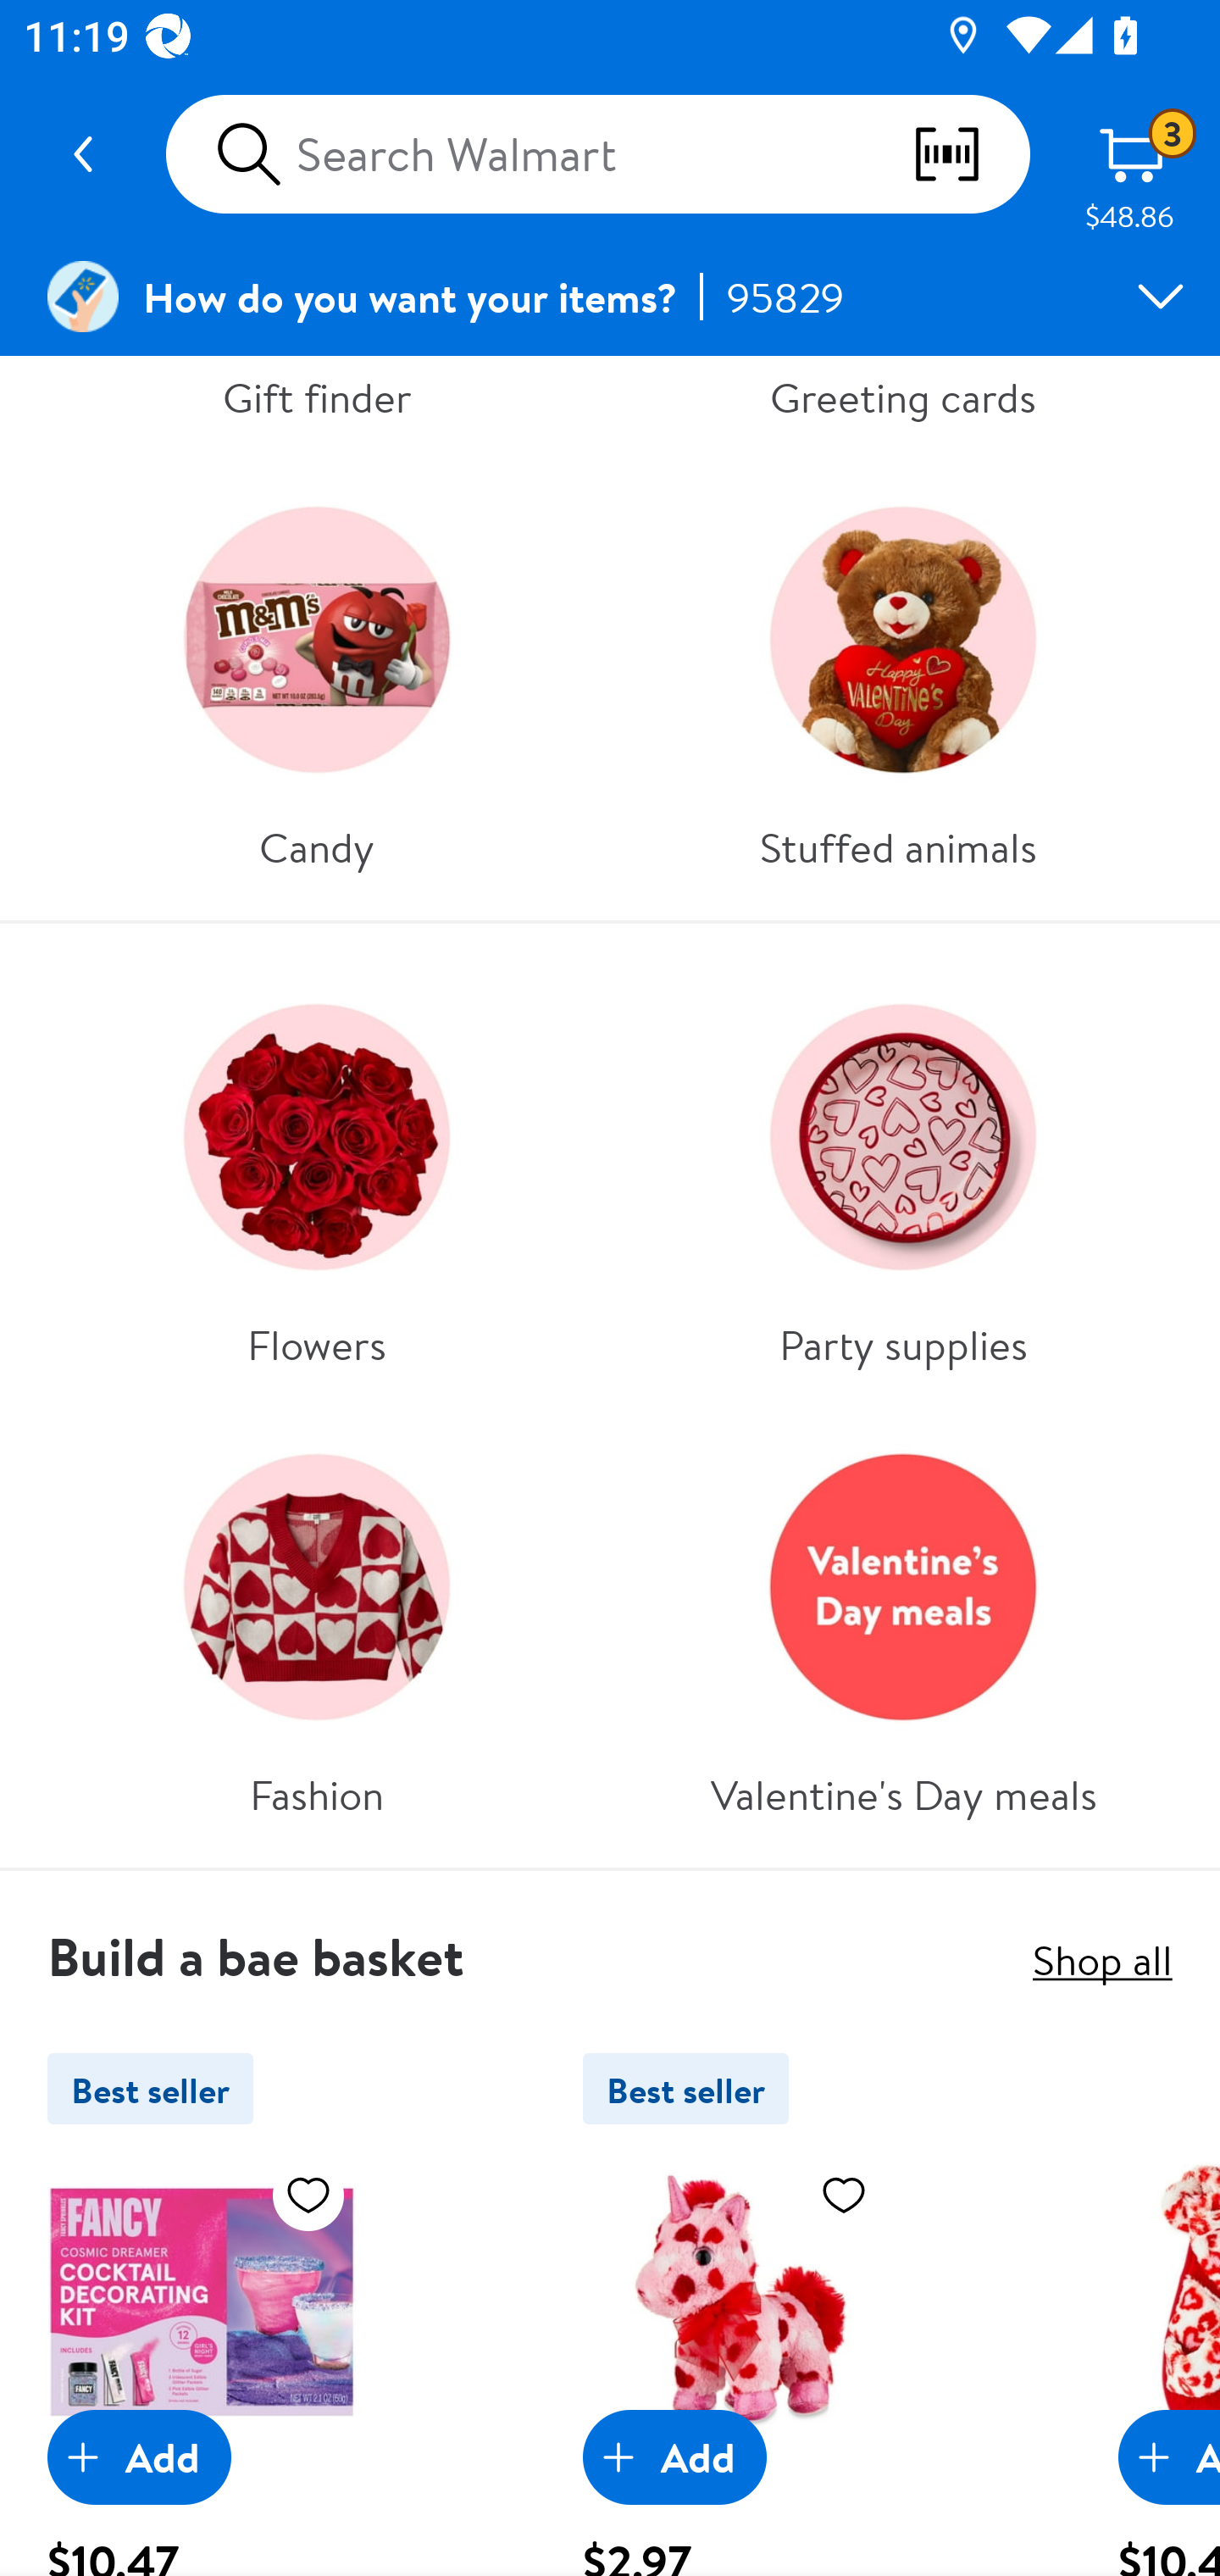  What do you see at coordinates (902, 1172) in the screenshot?
I see `Party supplies` at bounding box center [902, 1172].